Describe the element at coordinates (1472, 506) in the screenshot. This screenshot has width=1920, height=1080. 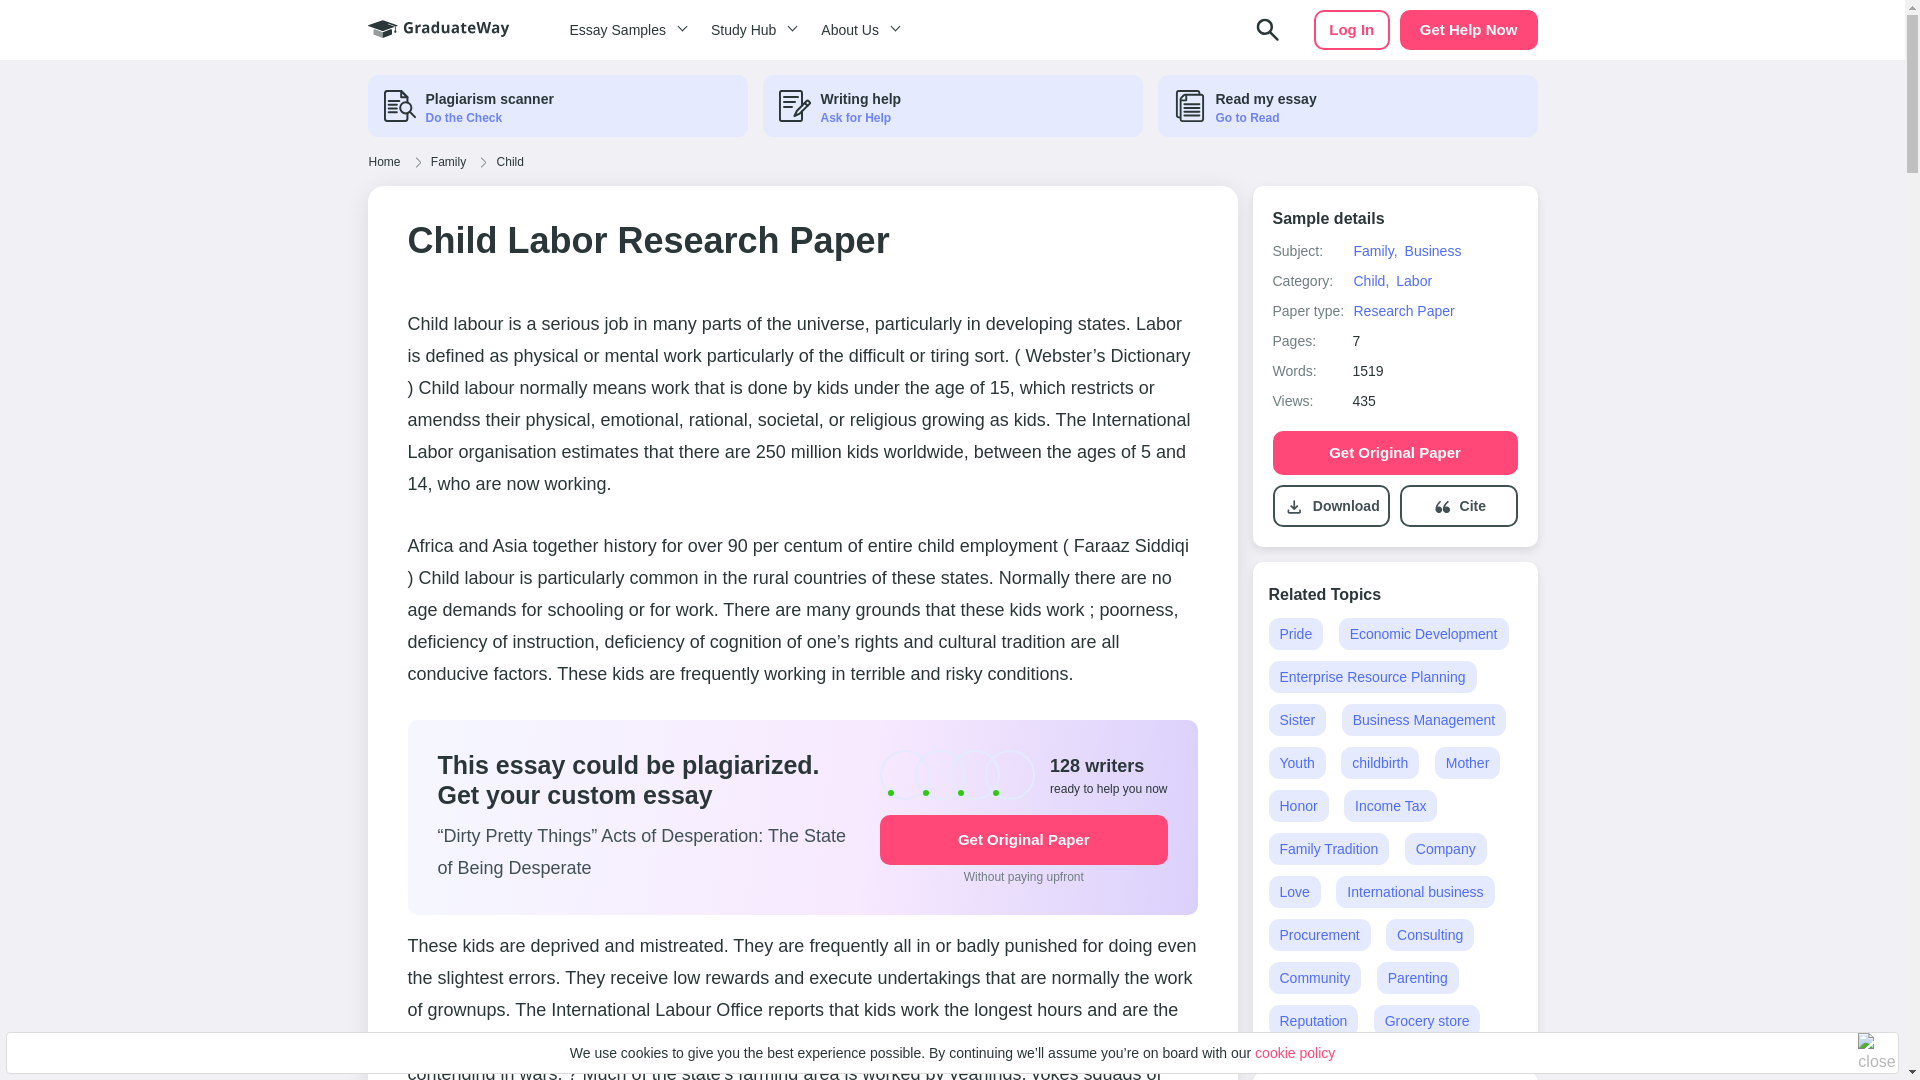
I see `Cite` at that location.